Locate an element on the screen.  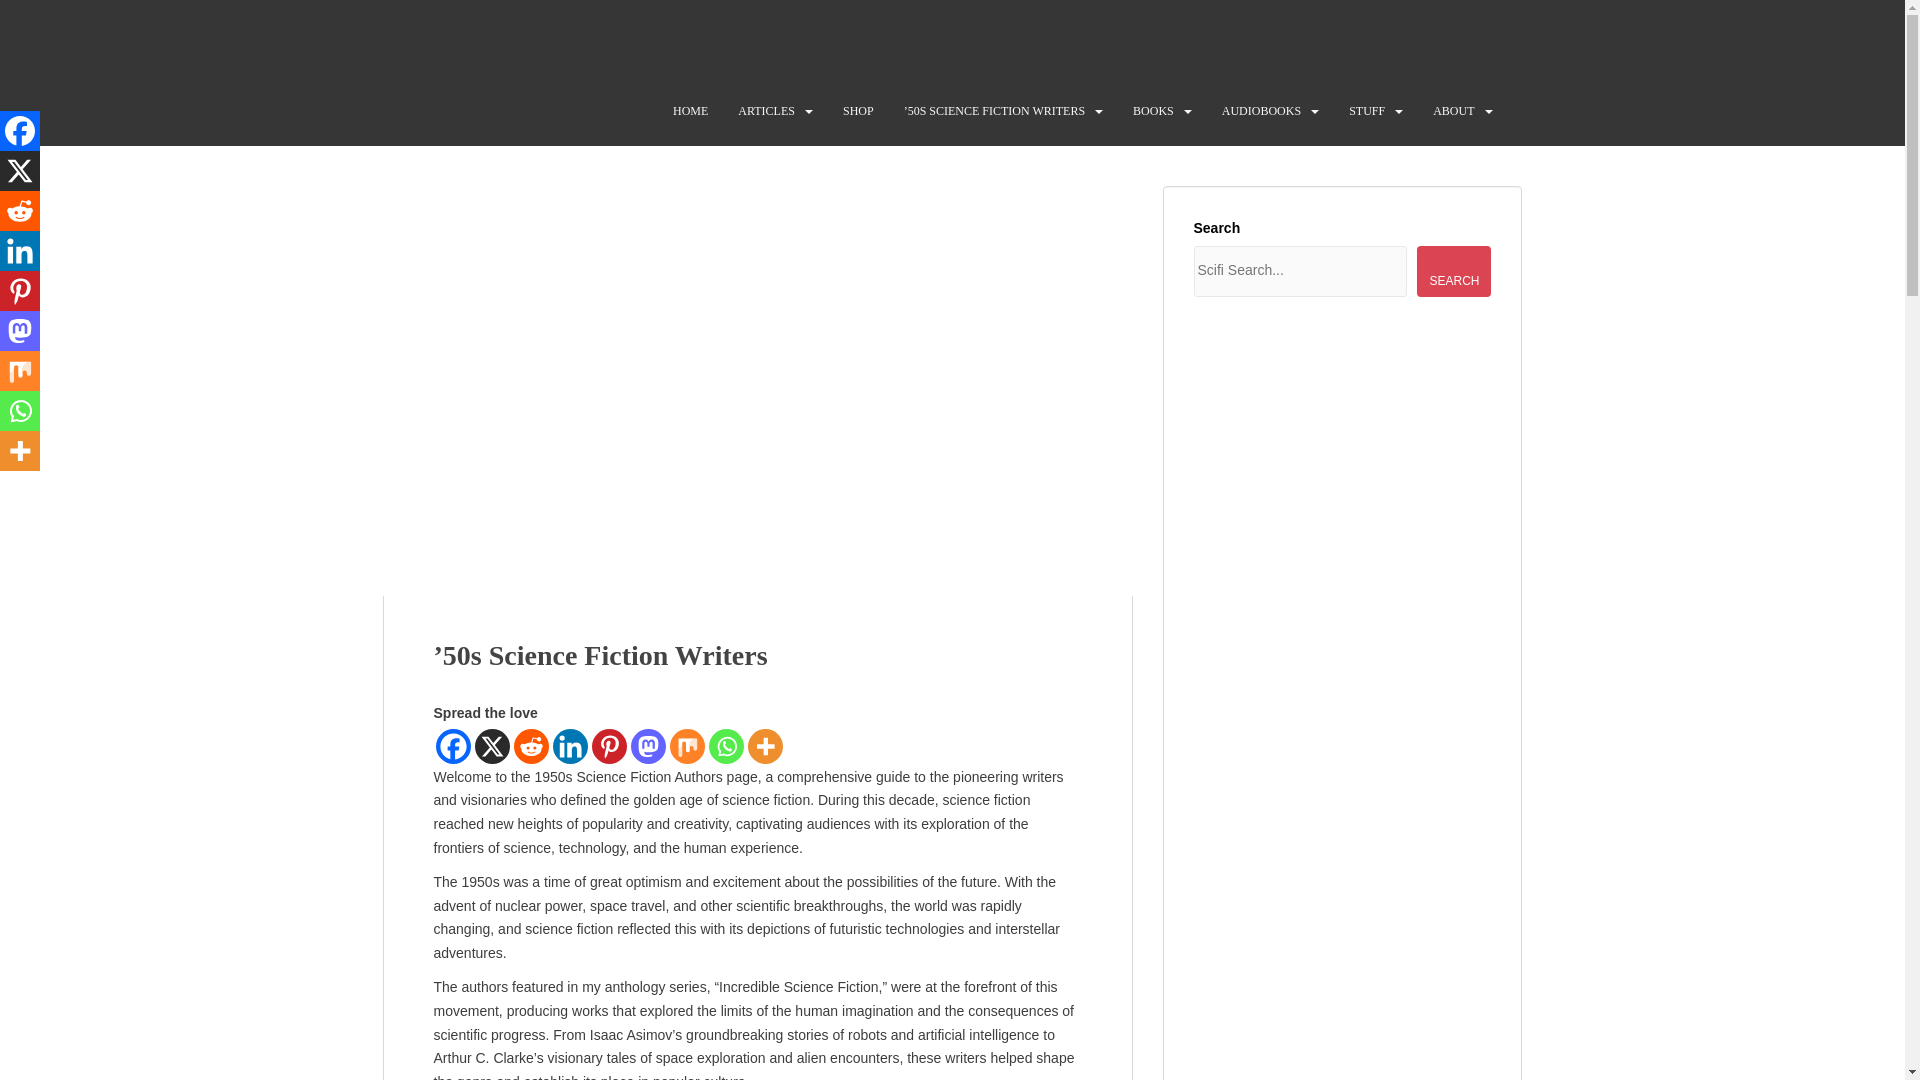
ARTICLES is located at coordinates (766, 110).